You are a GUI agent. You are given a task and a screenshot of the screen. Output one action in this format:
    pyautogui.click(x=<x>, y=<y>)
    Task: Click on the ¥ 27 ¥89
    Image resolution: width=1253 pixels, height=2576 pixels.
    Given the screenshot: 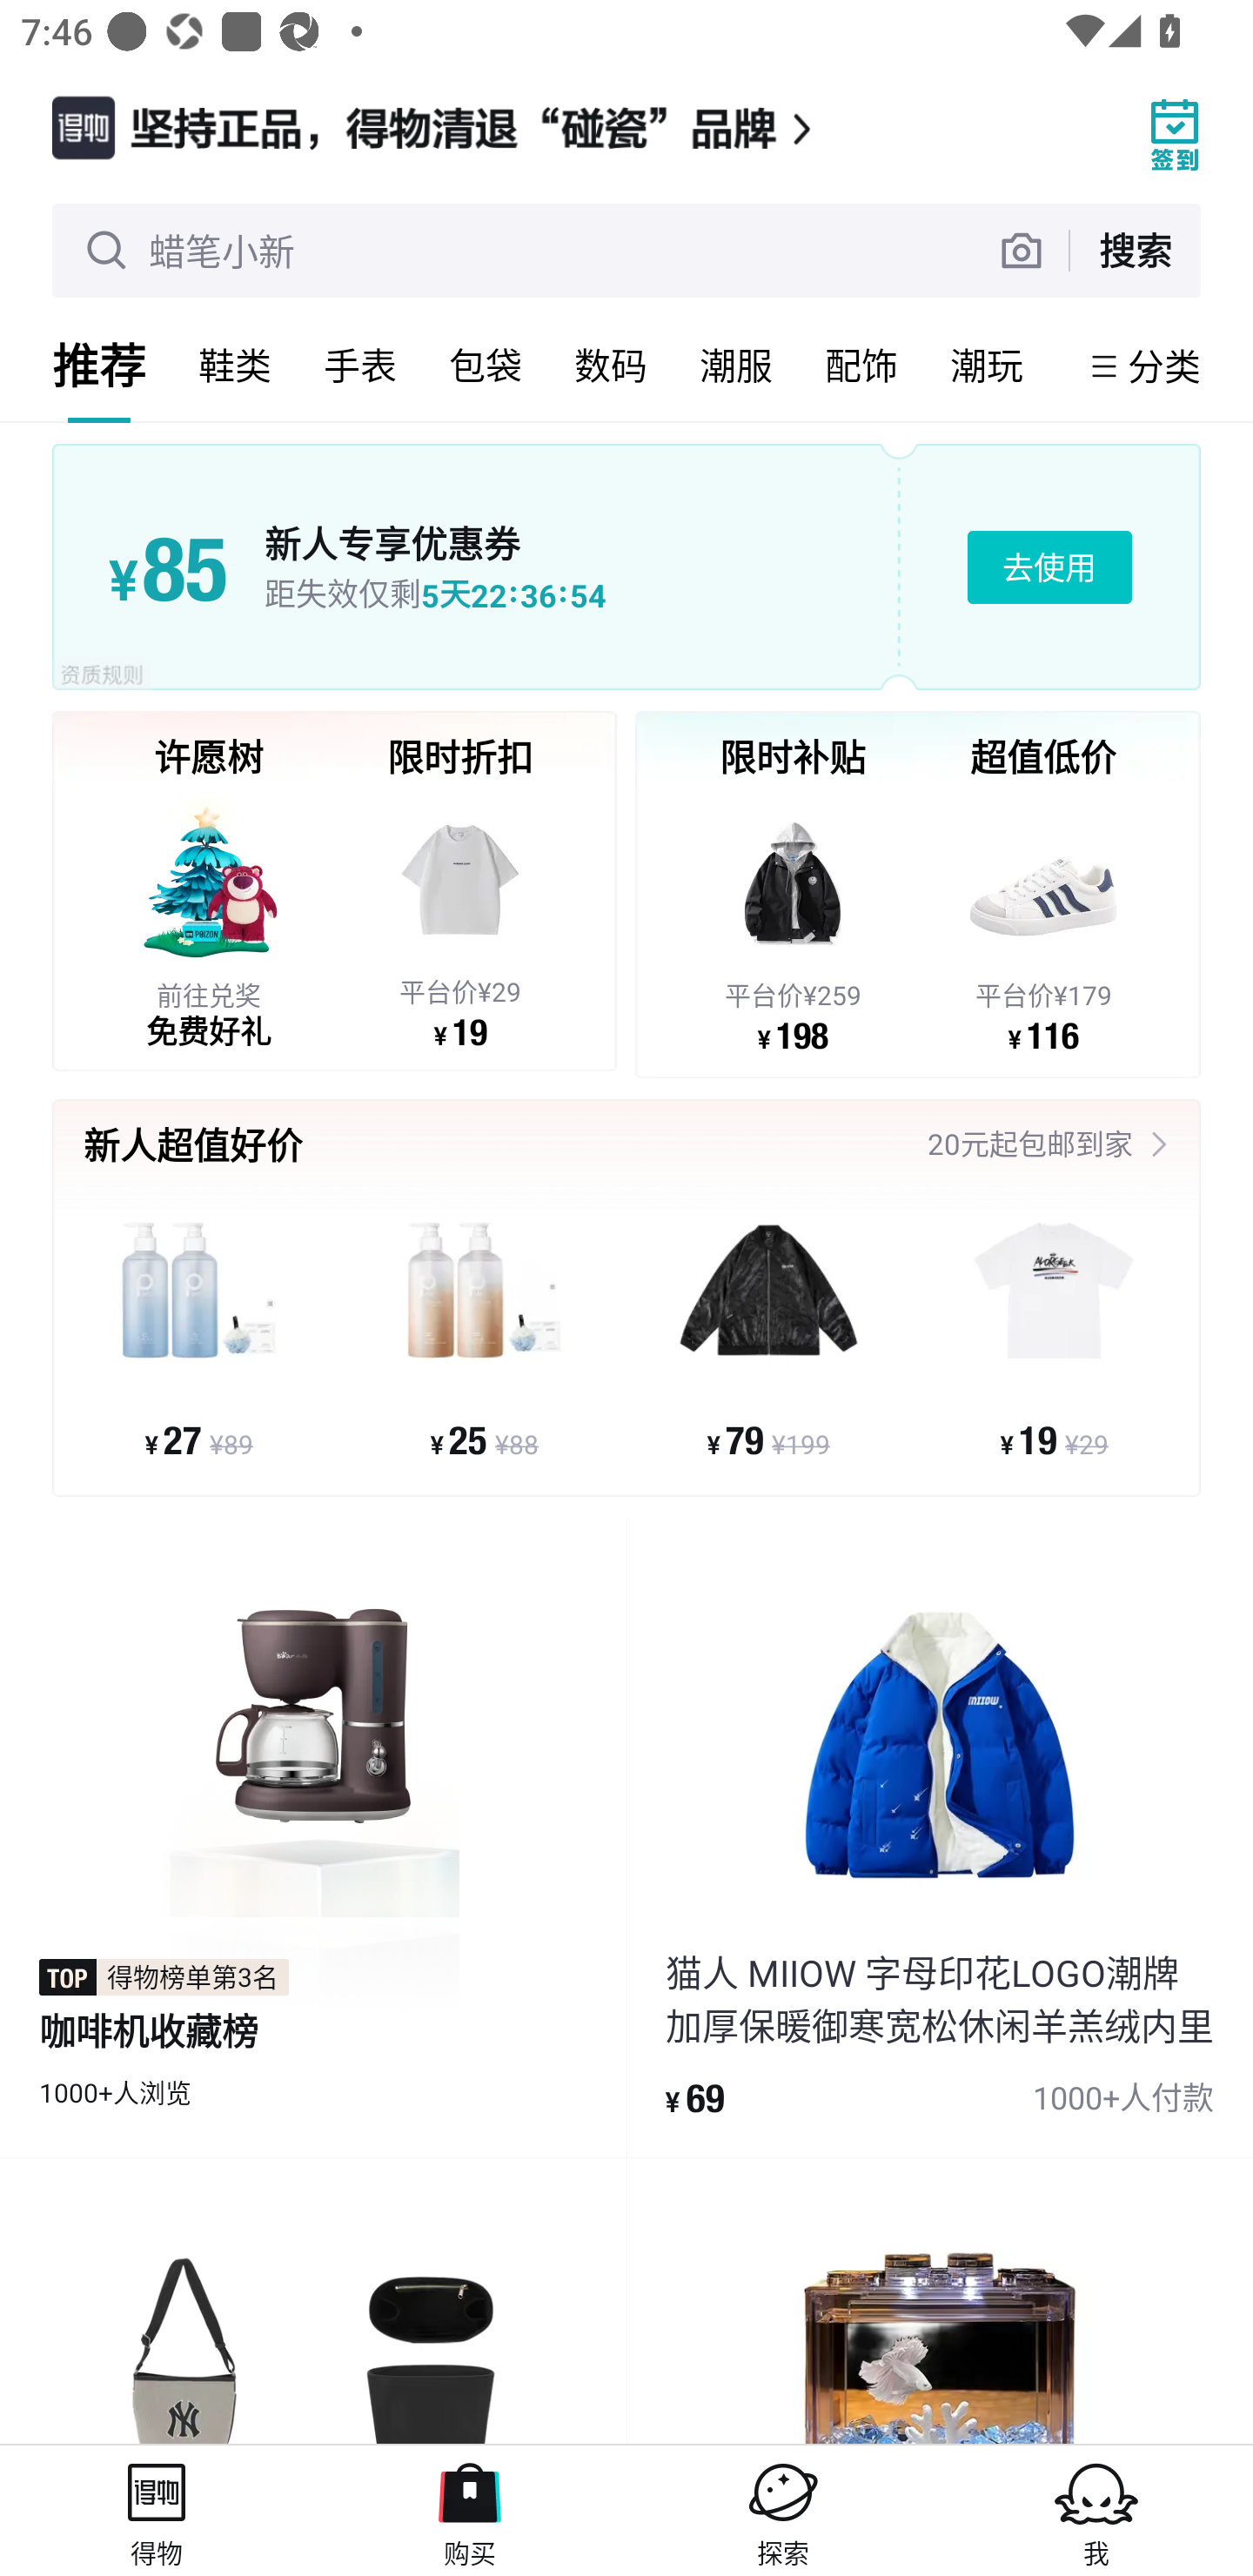 What is the action you would take?
    pyautogui.click(x=198, y=1335)
    